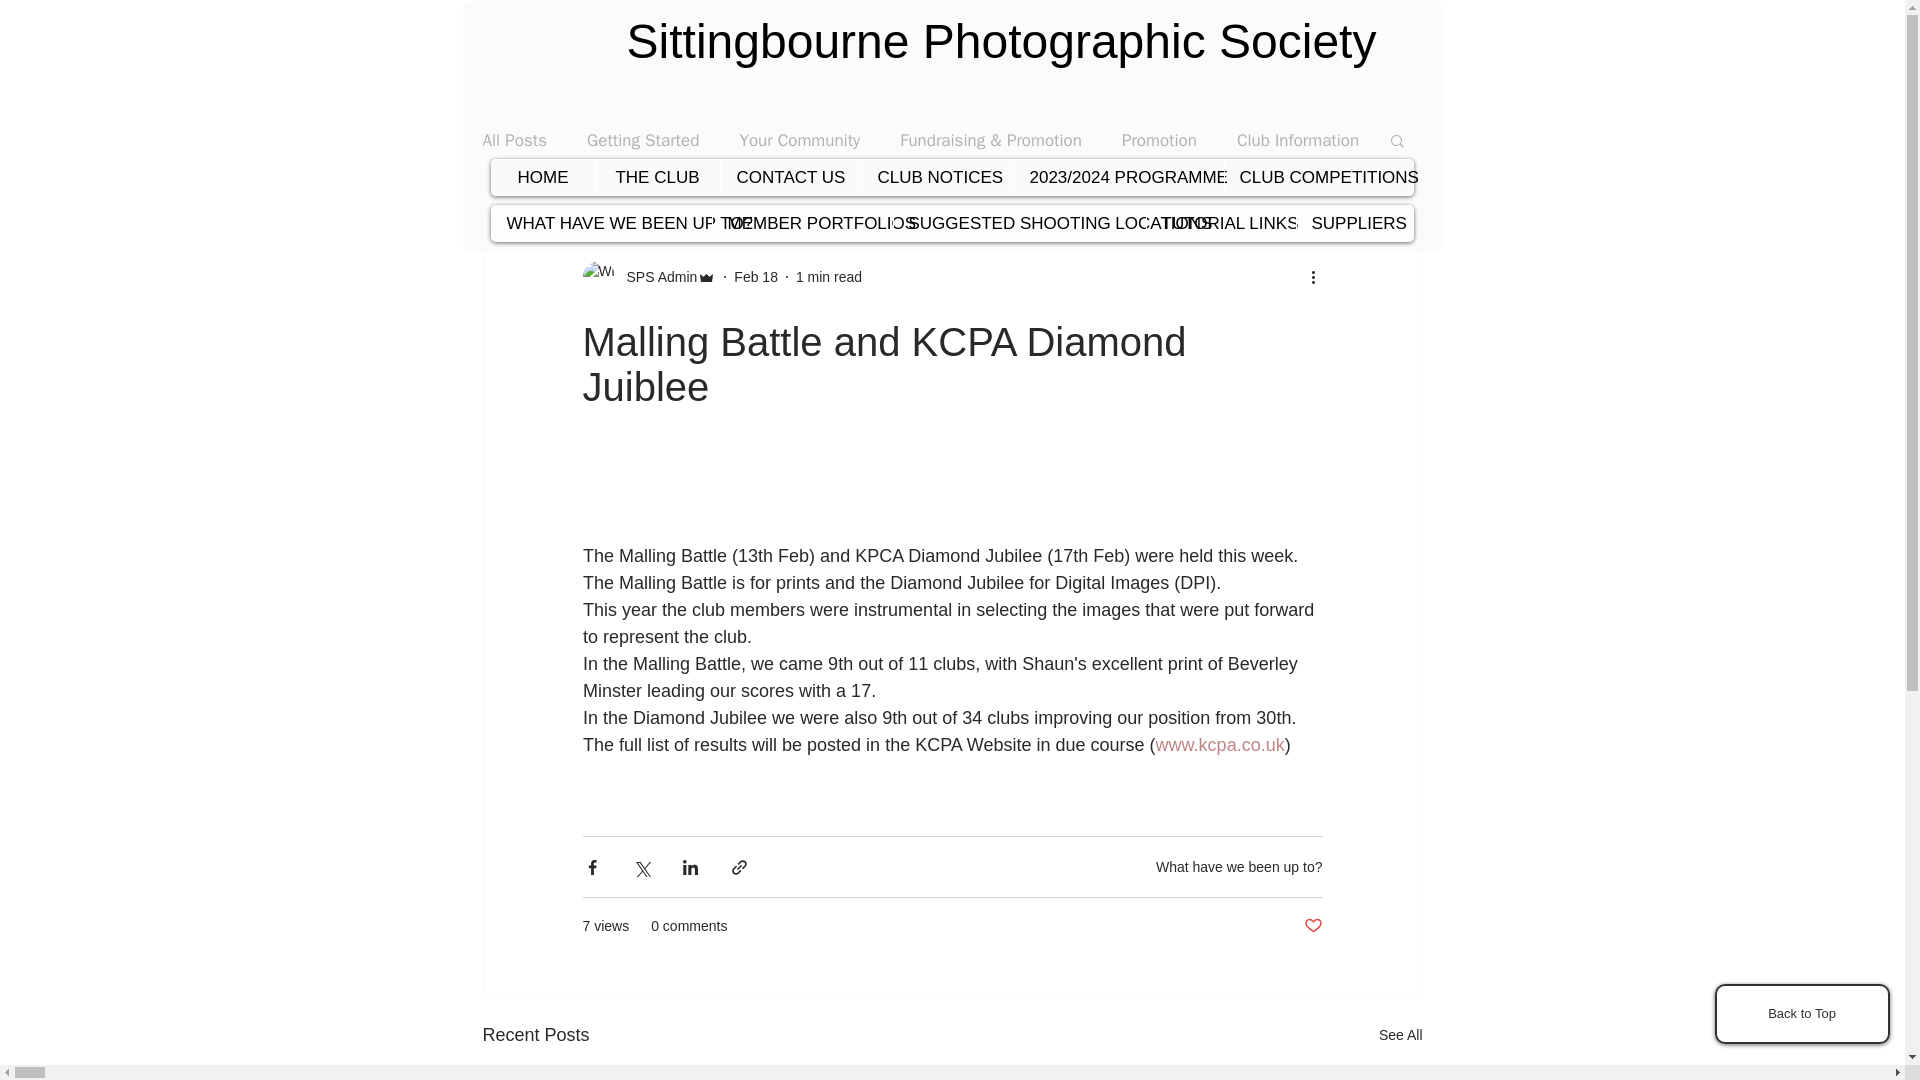  Describe the element at coordinates (602, 223) in the screenshot. I see `WHAT HAVE WE BEEN UP TO?` at that location.